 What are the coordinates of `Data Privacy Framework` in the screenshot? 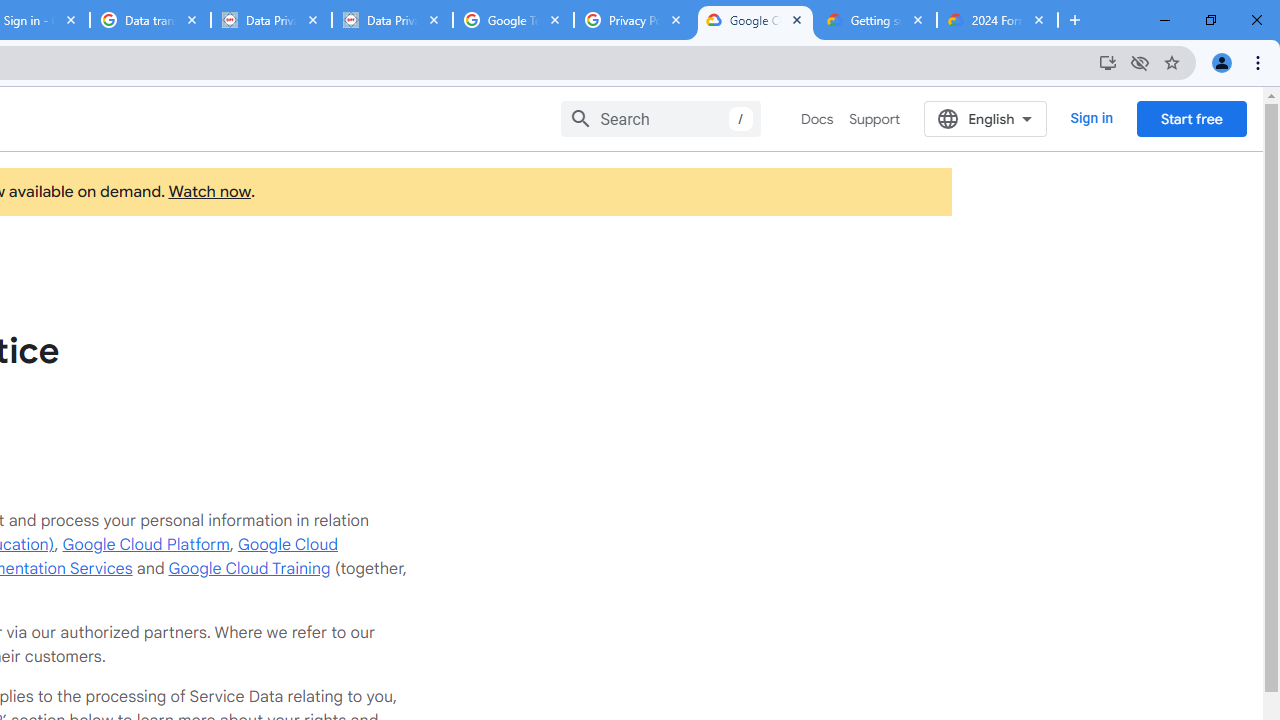 It's located at (392, 20).